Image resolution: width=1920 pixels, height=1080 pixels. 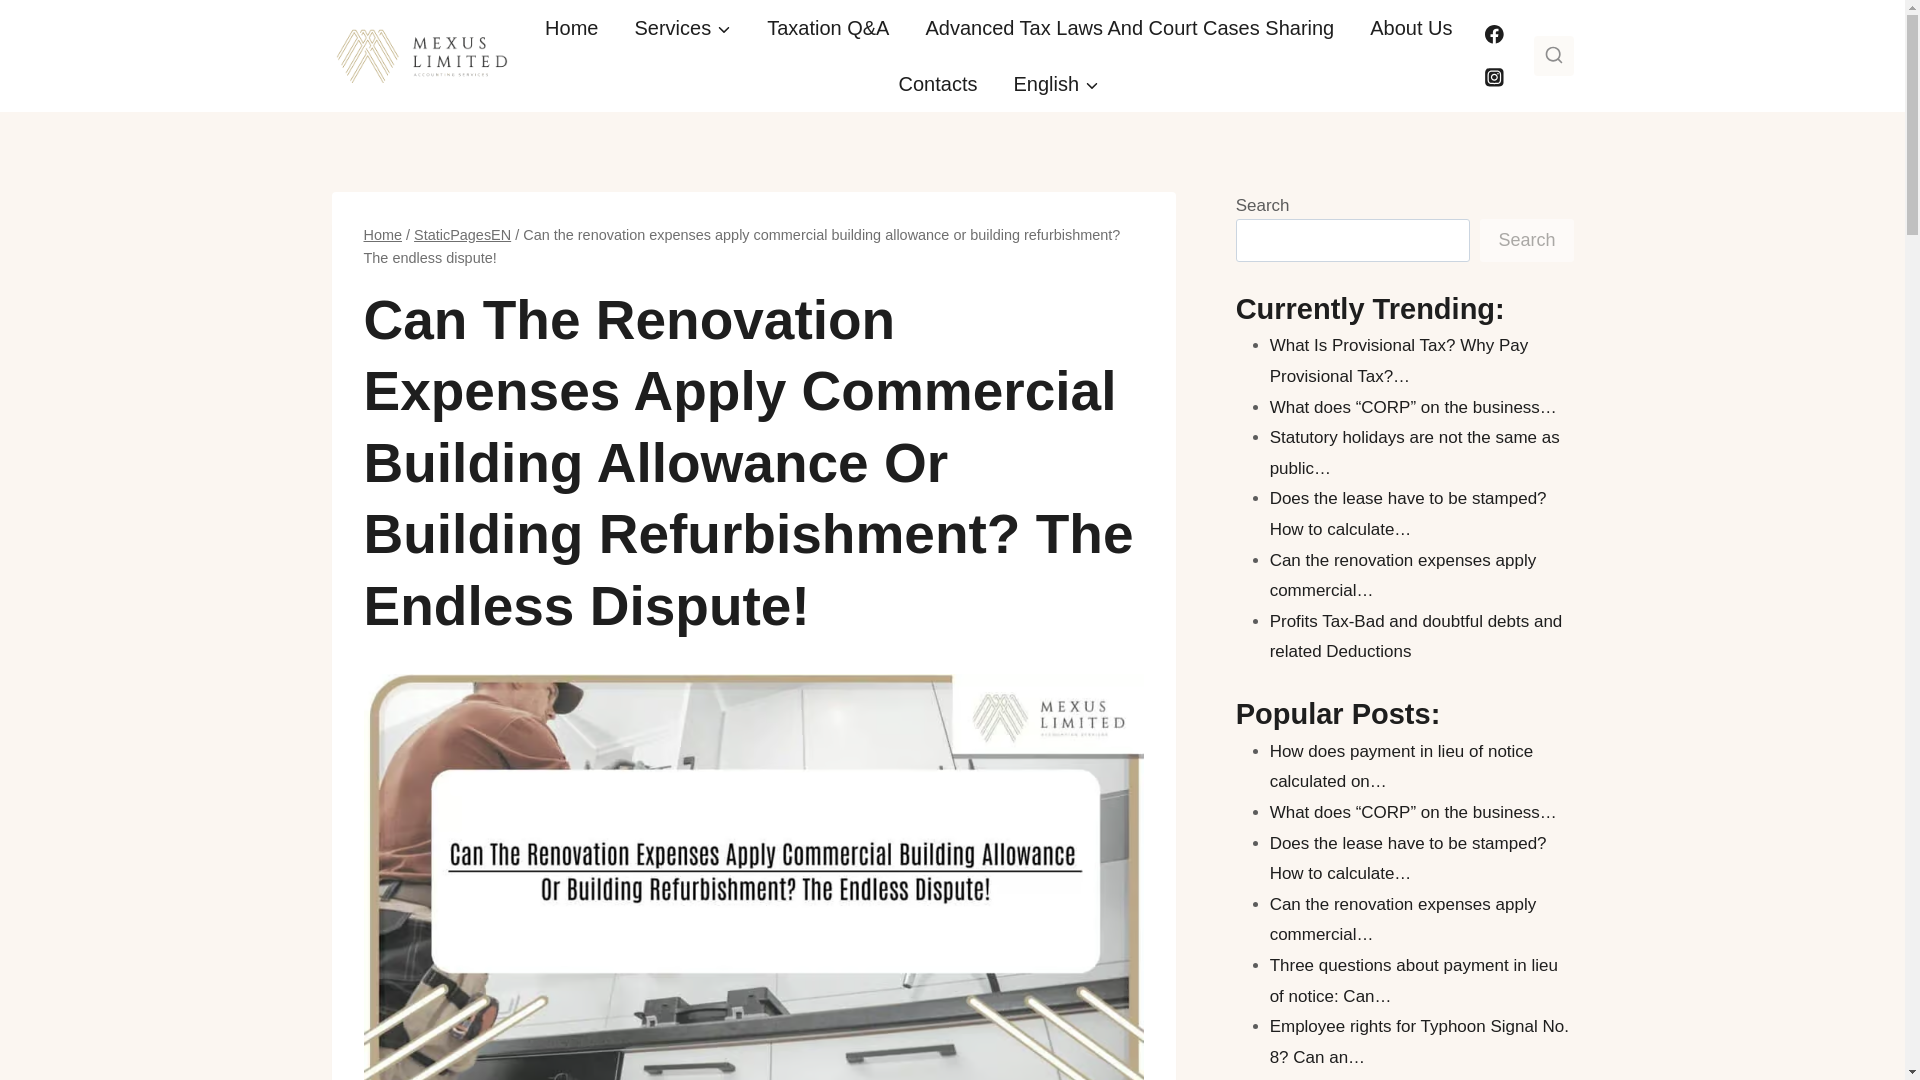 I want to click on Advanced Tax Laws And Court Cases Sharing, so click(x=1128, y=28).